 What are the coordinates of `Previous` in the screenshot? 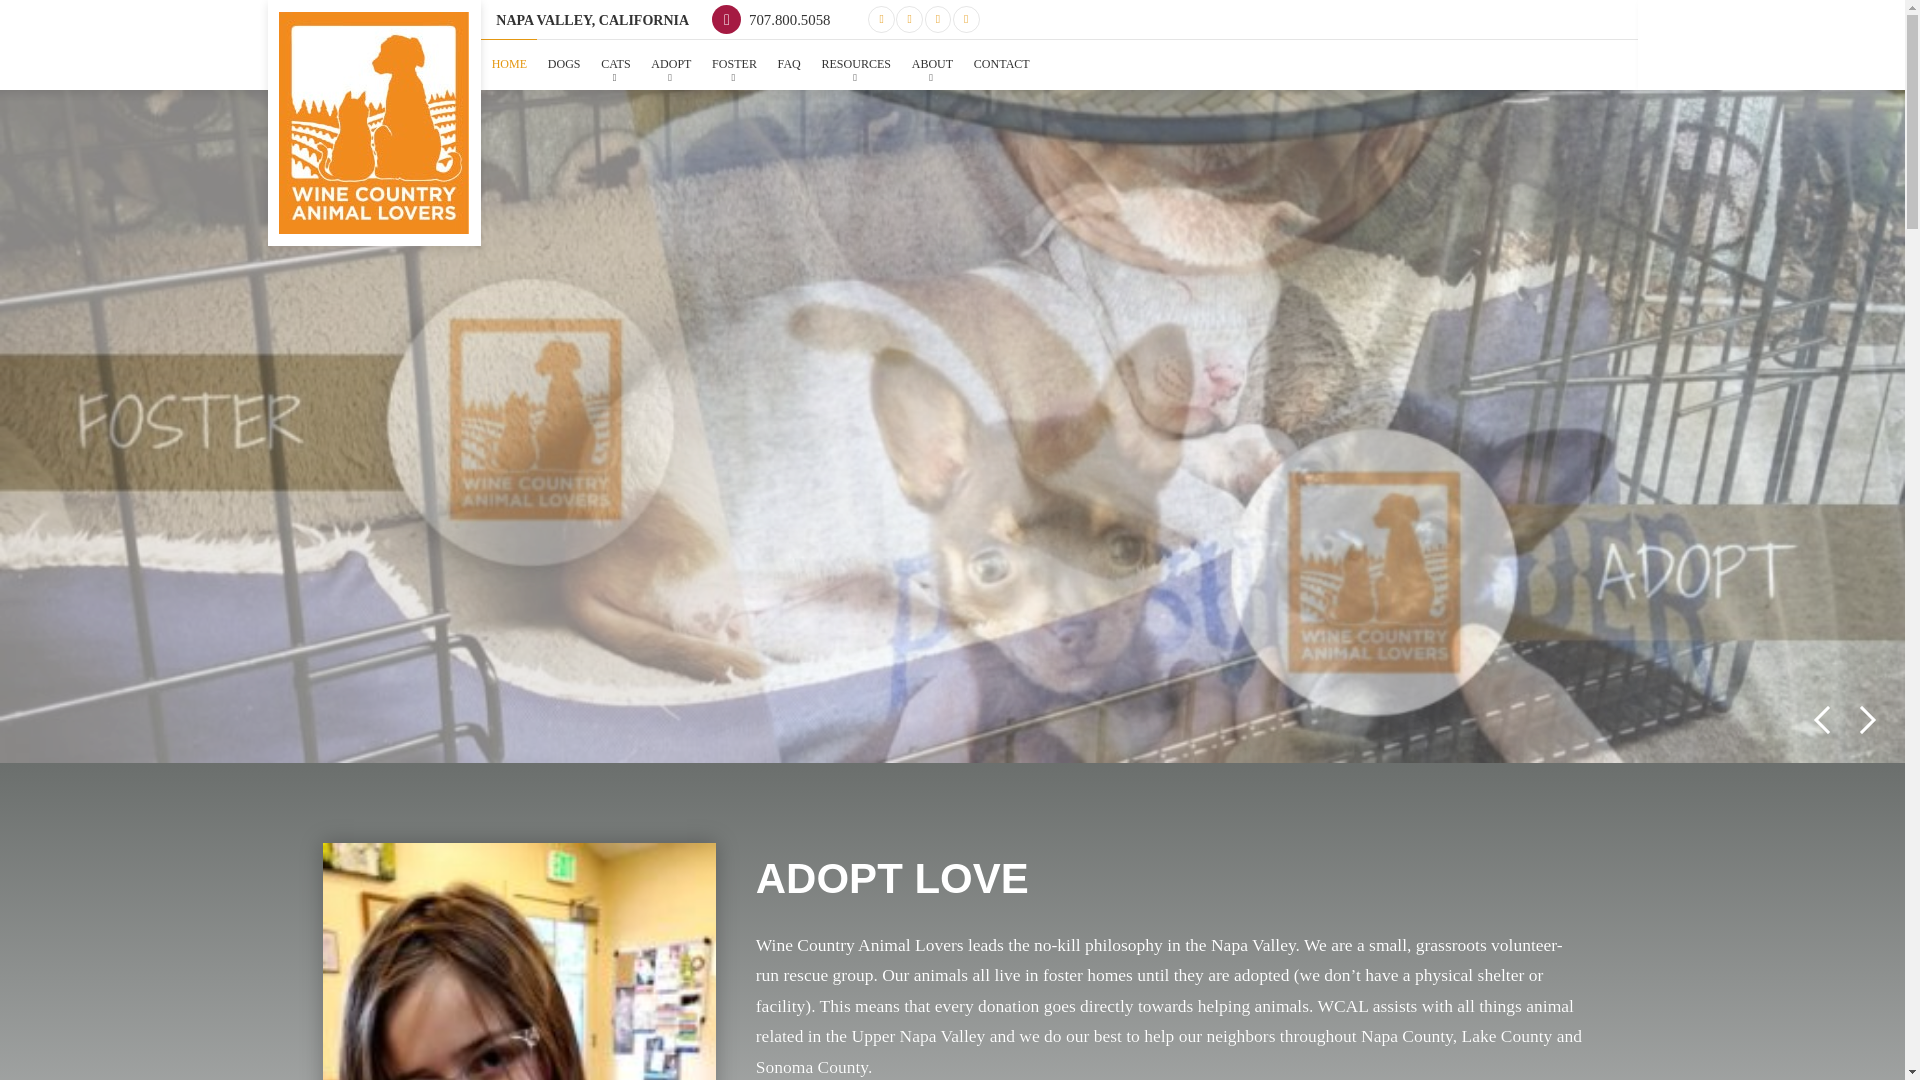 It's located at (1822, 720).